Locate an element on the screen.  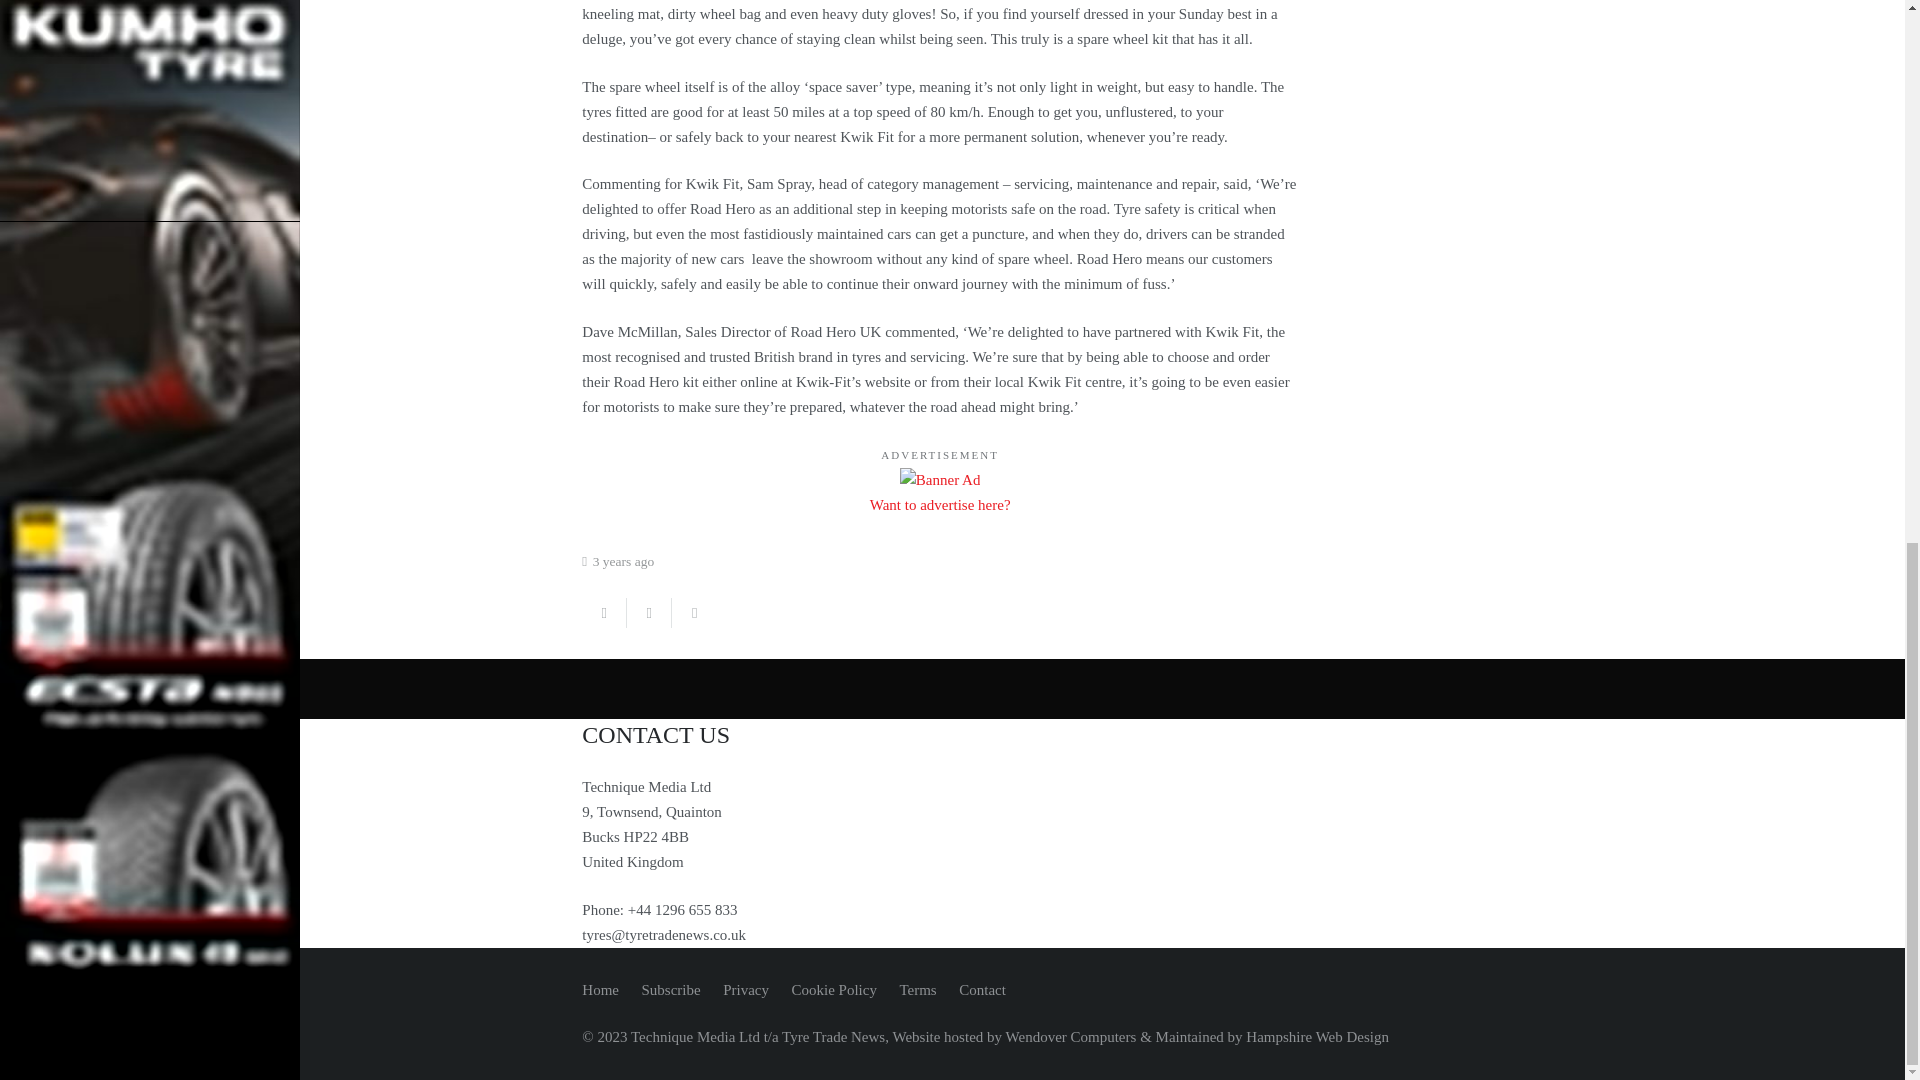
Share this is located at coordinates (604, 612).